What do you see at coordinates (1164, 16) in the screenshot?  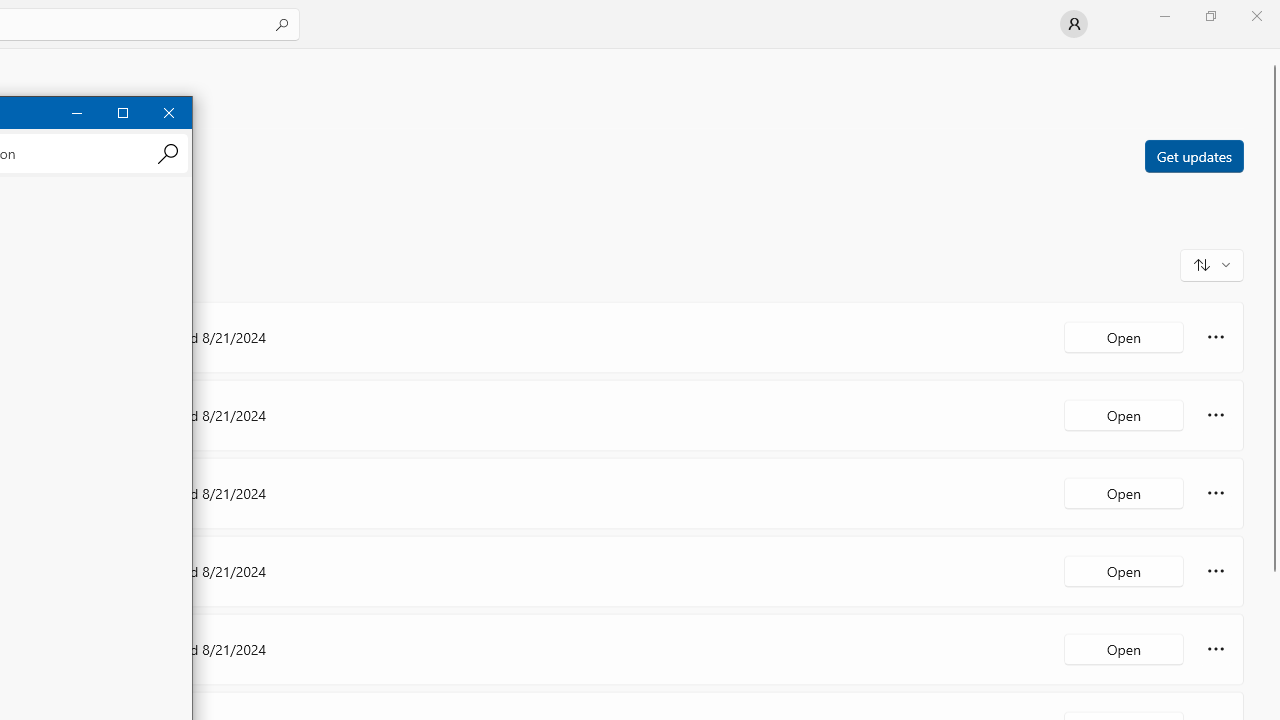 I see `Minimize Microsoft Store` at bounding box center [1164, 16].